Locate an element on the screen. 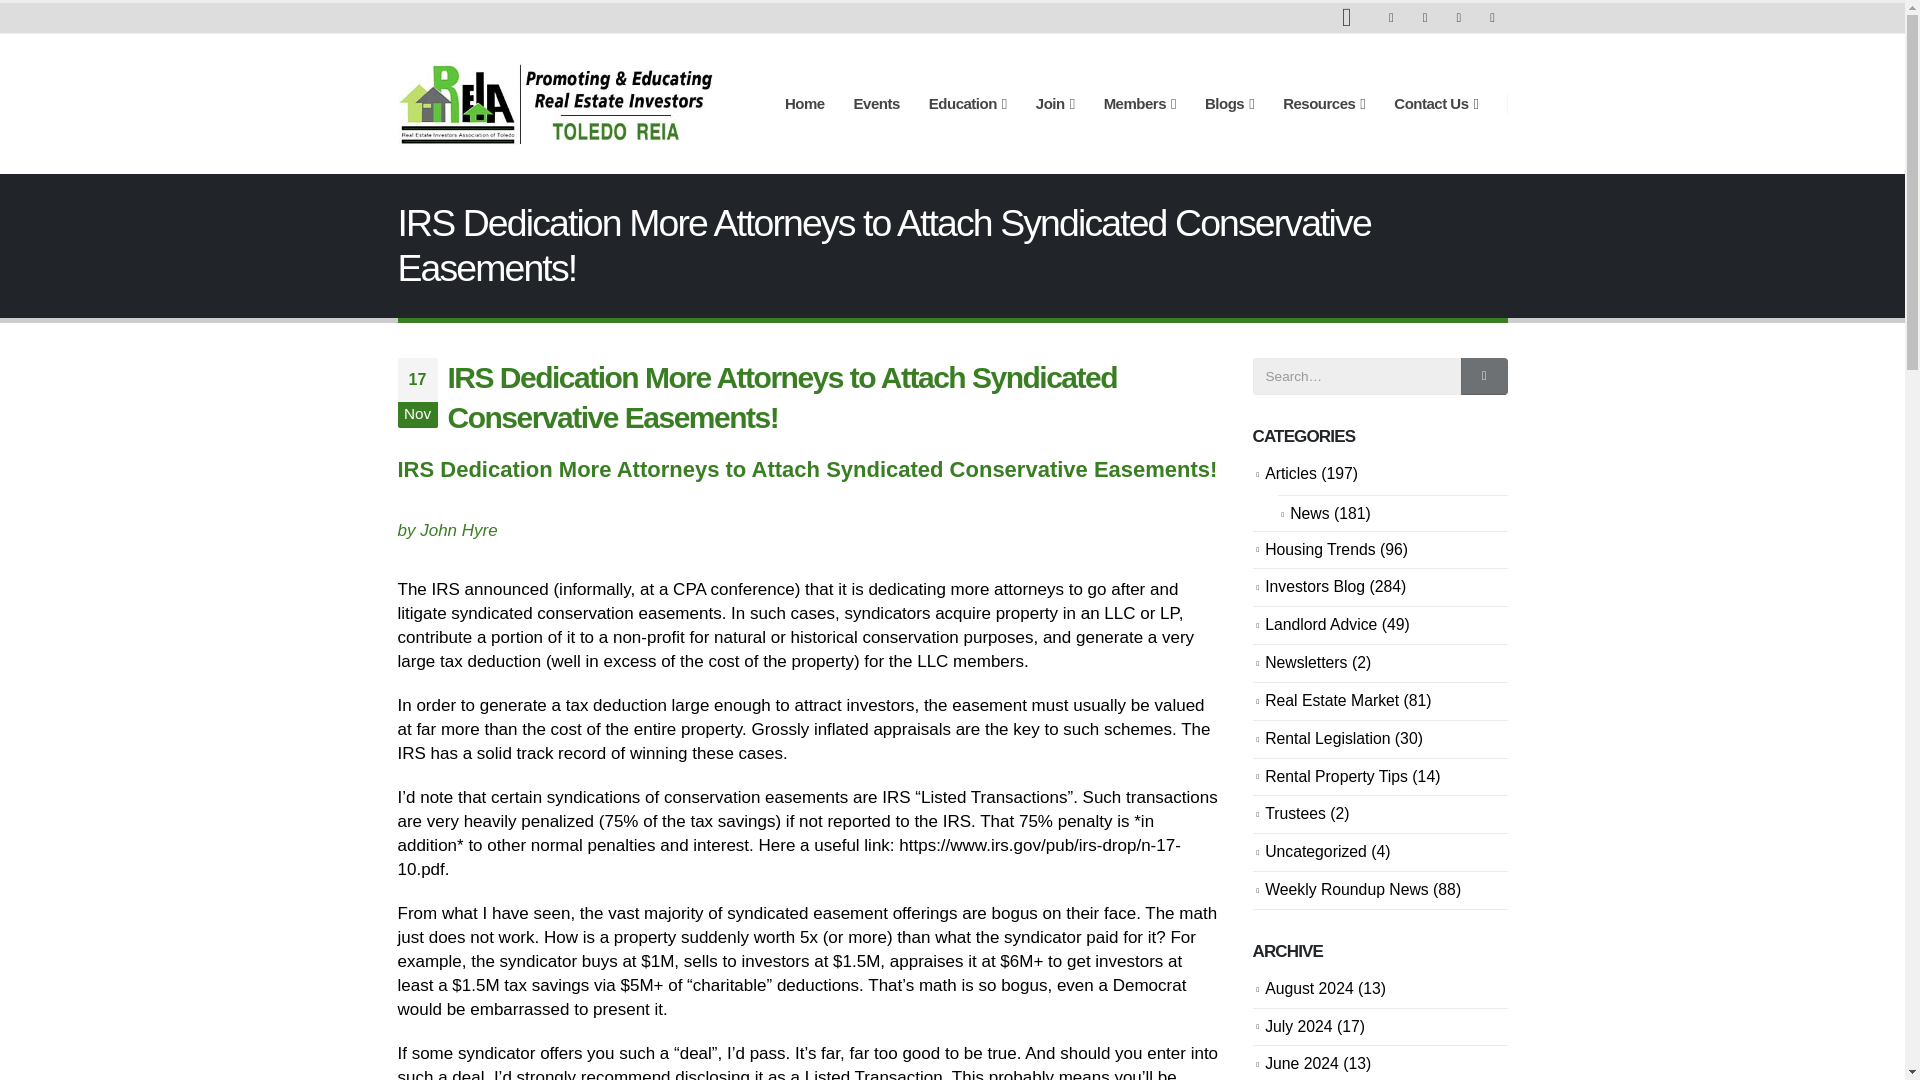  Members is located at coordinates (1140, 104).